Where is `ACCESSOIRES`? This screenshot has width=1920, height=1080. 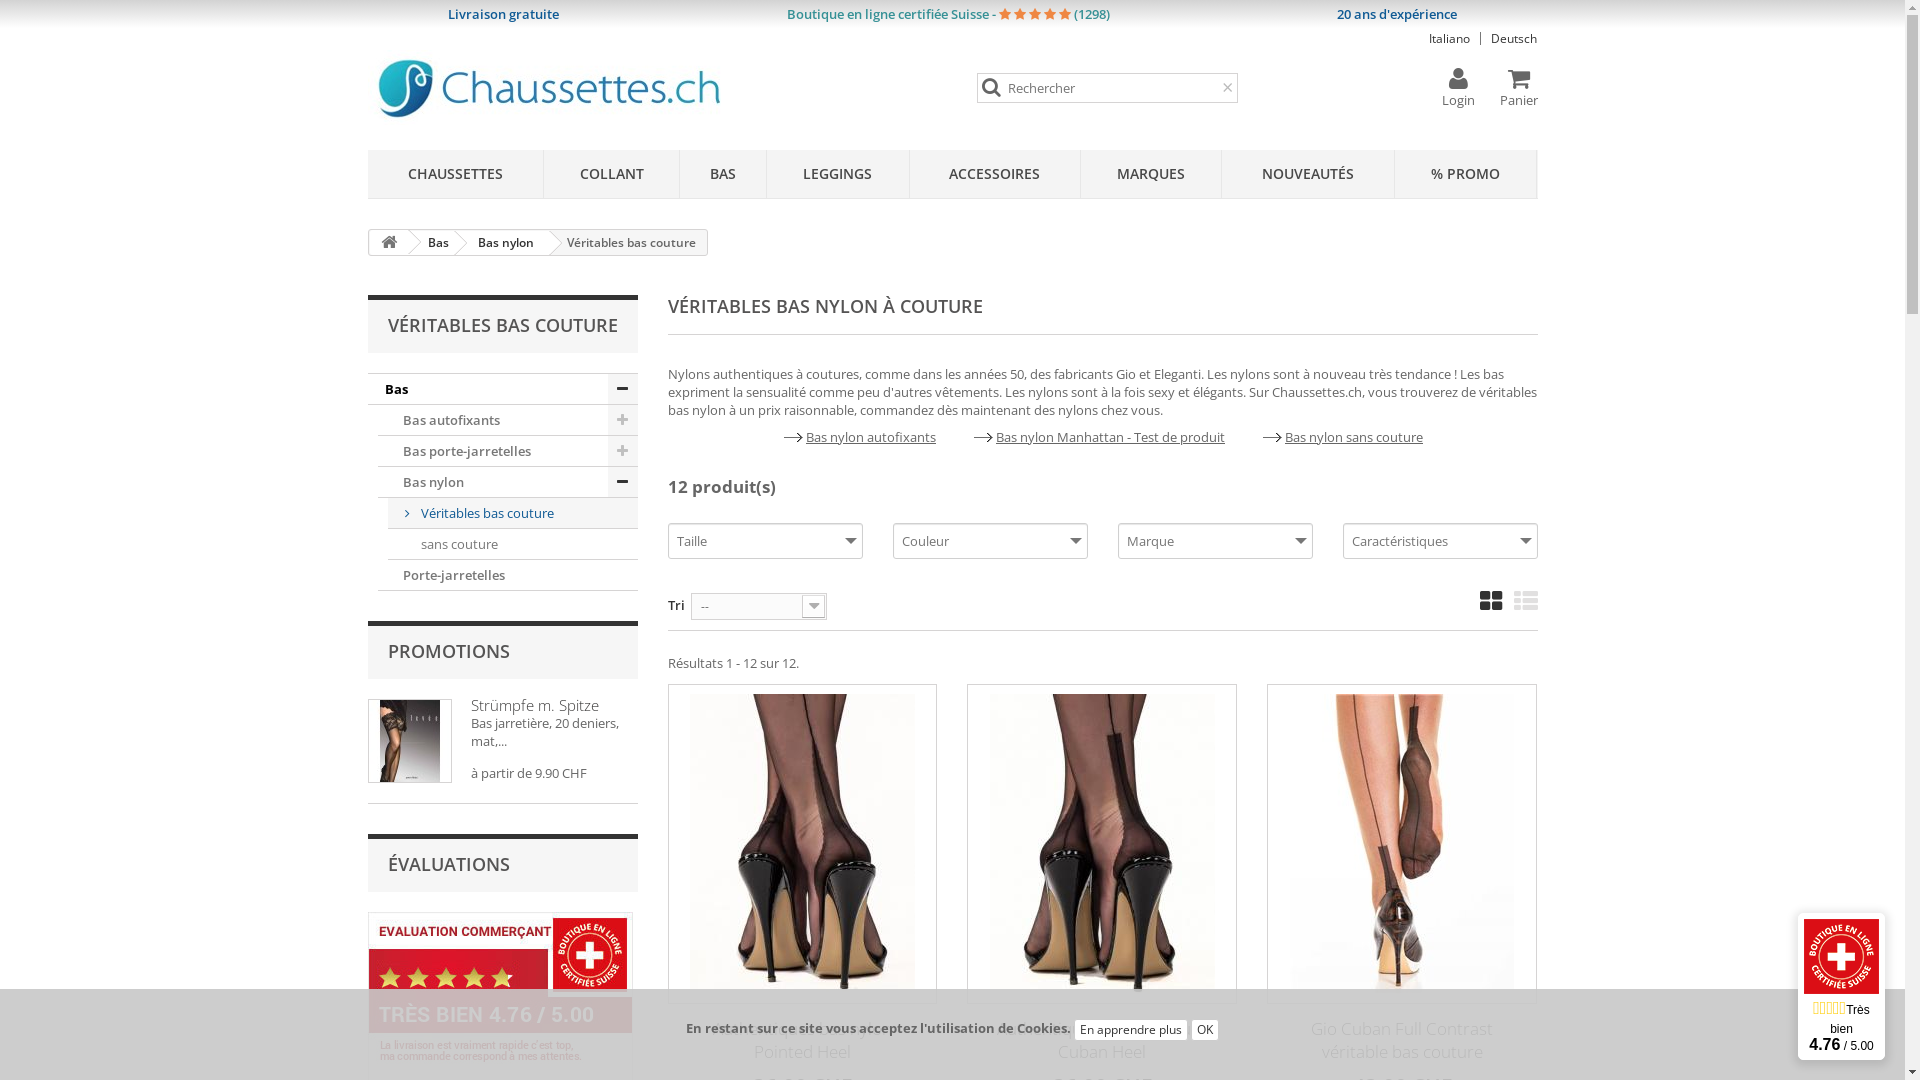
ACCESSOIRES is located at coordinates (995, 174).